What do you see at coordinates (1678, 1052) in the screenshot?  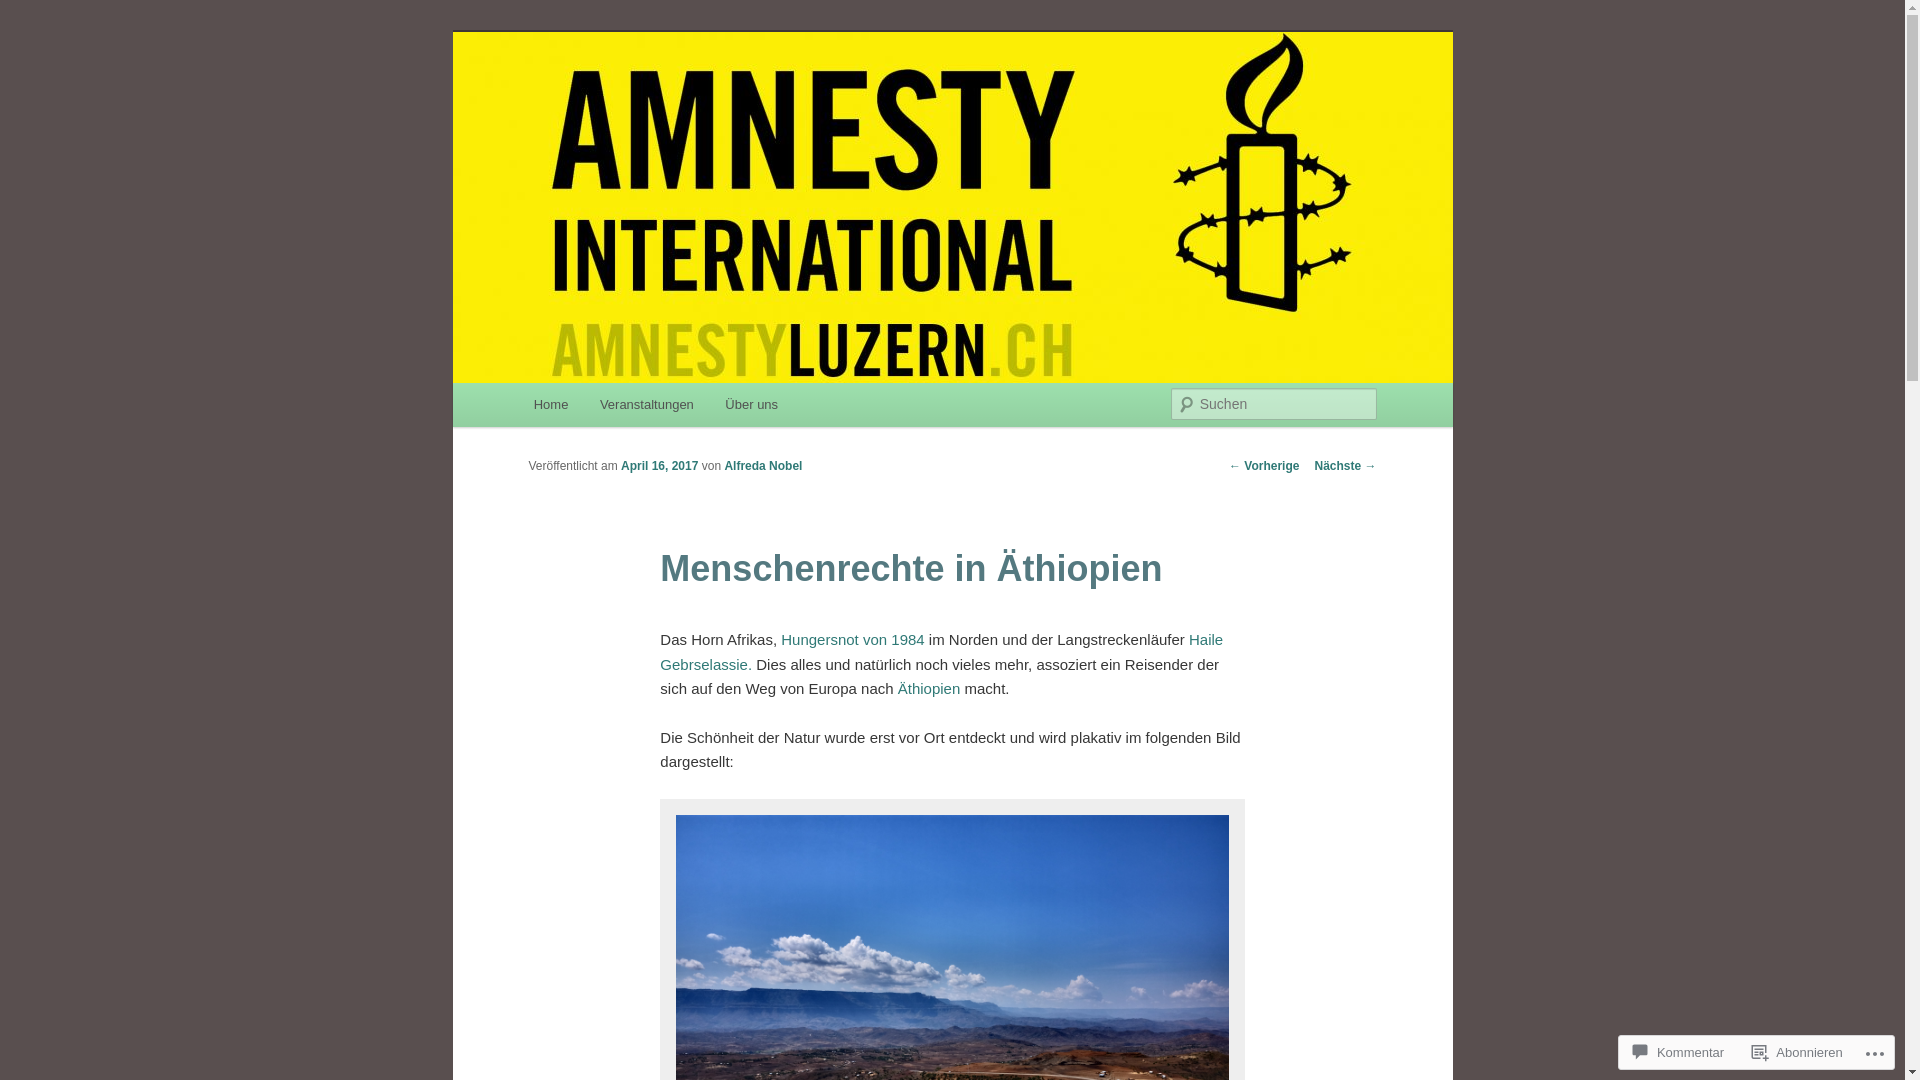 I see `Kommentar` at bounding box center [1678, 1052].